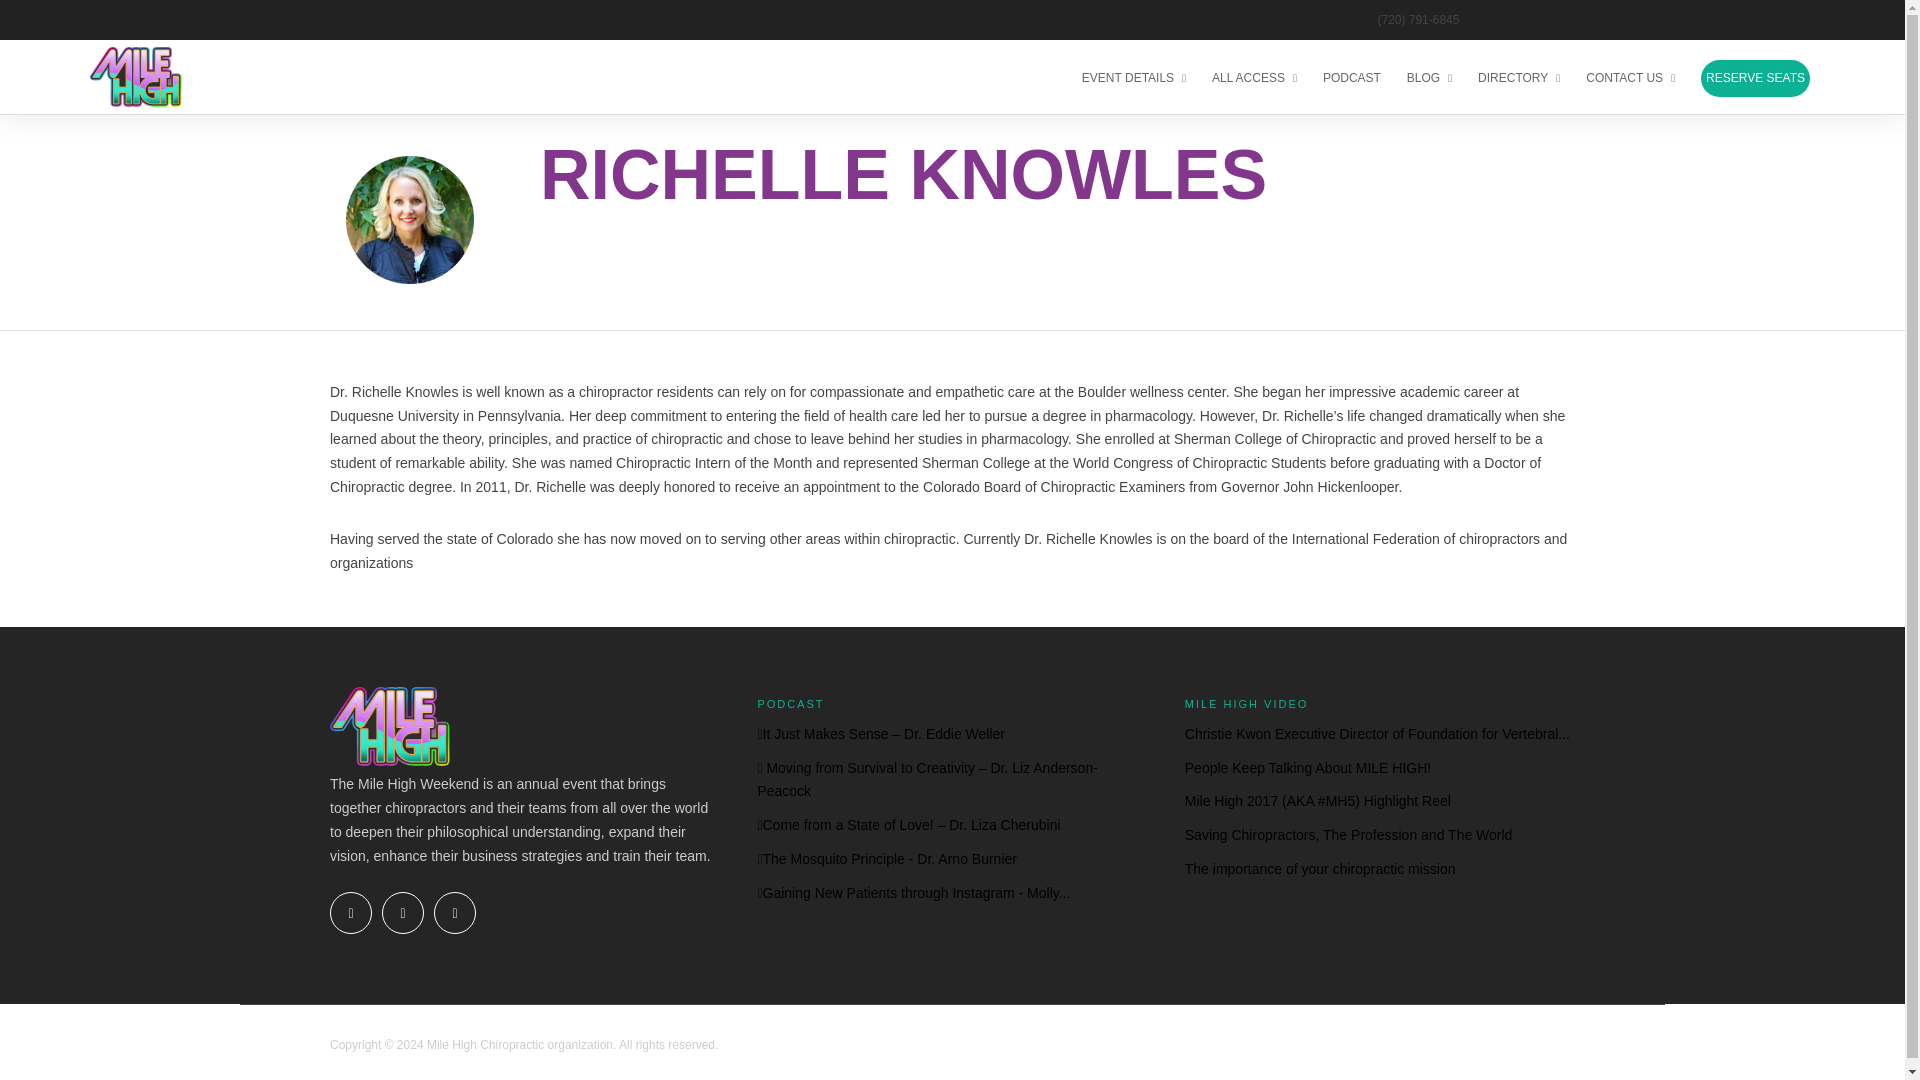 This screenshot has width=1920, height=1080. Describe the element at coordinates (1142, 76) in the screenshot. I see `EVENT DETAILS` at that location.